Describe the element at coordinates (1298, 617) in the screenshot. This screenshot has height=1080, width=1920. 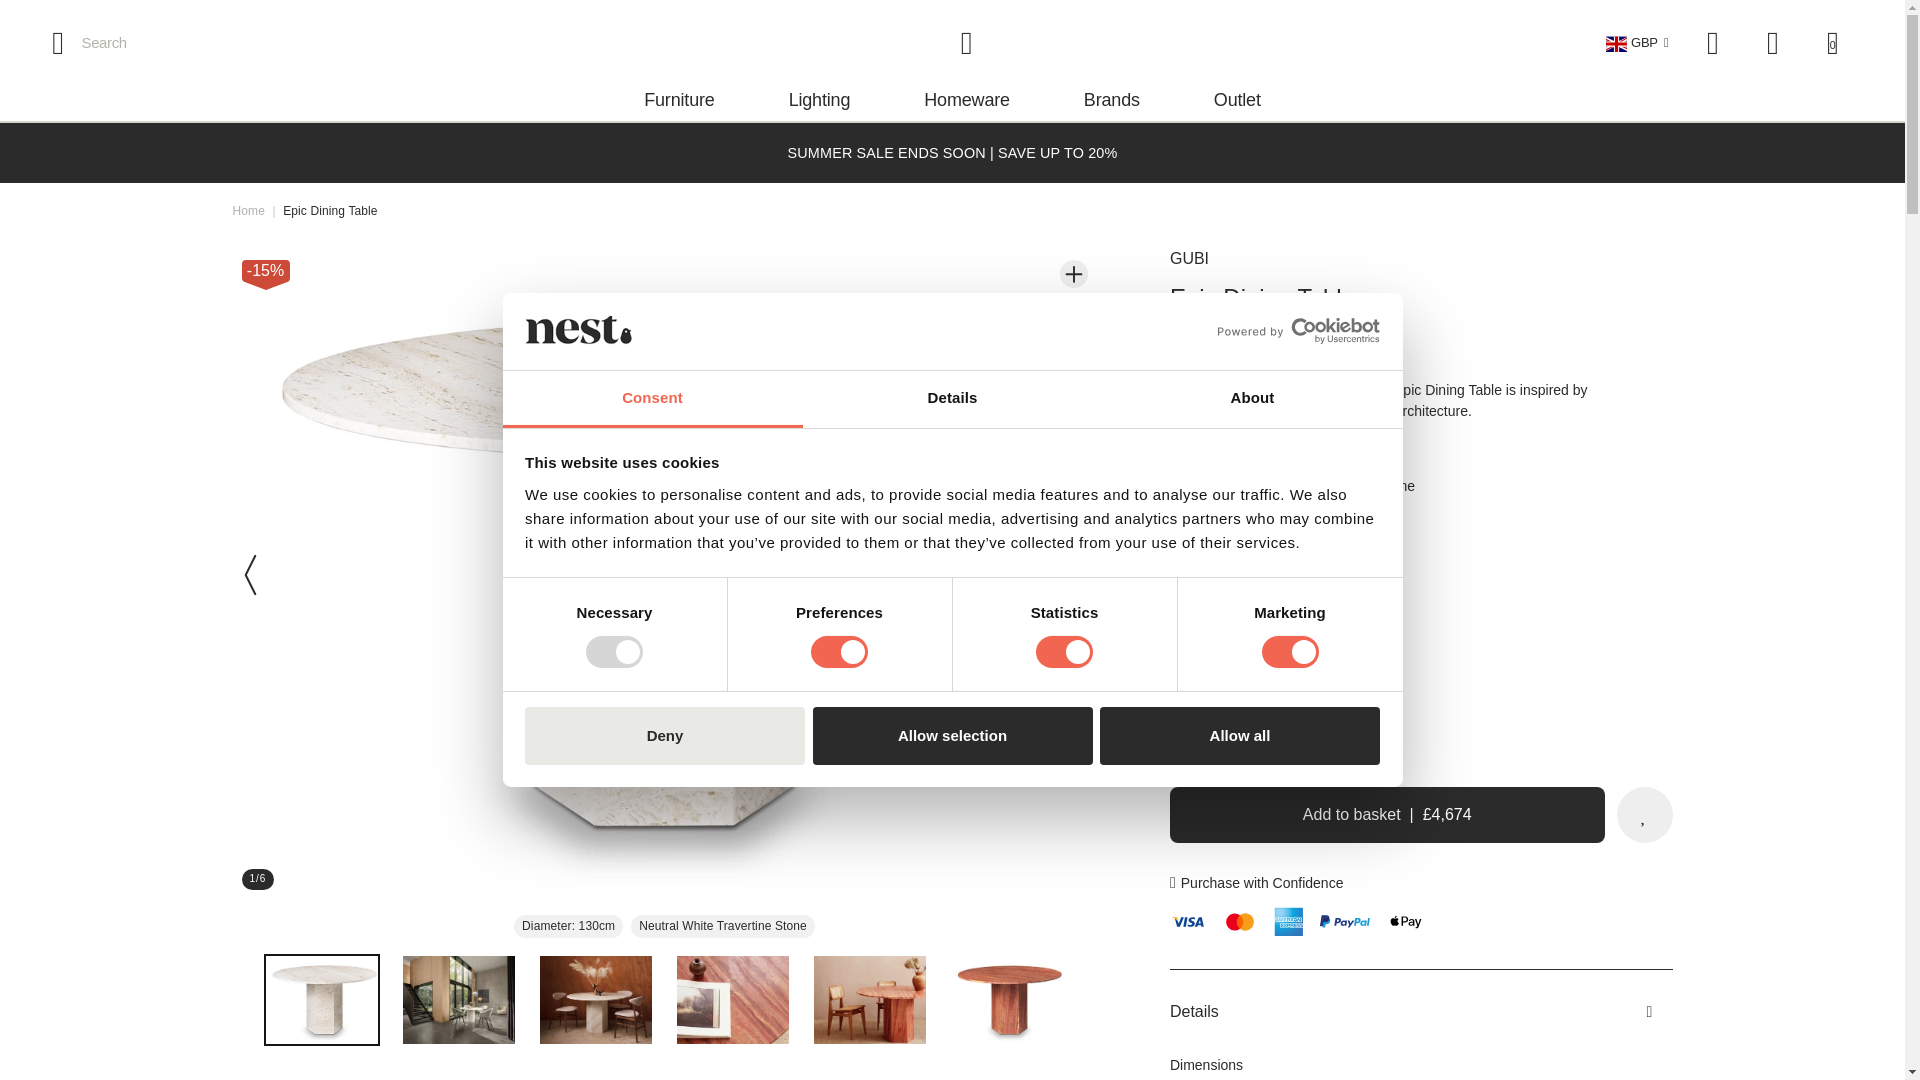
I see `Made to order in approx. 4 weeks` at that location.